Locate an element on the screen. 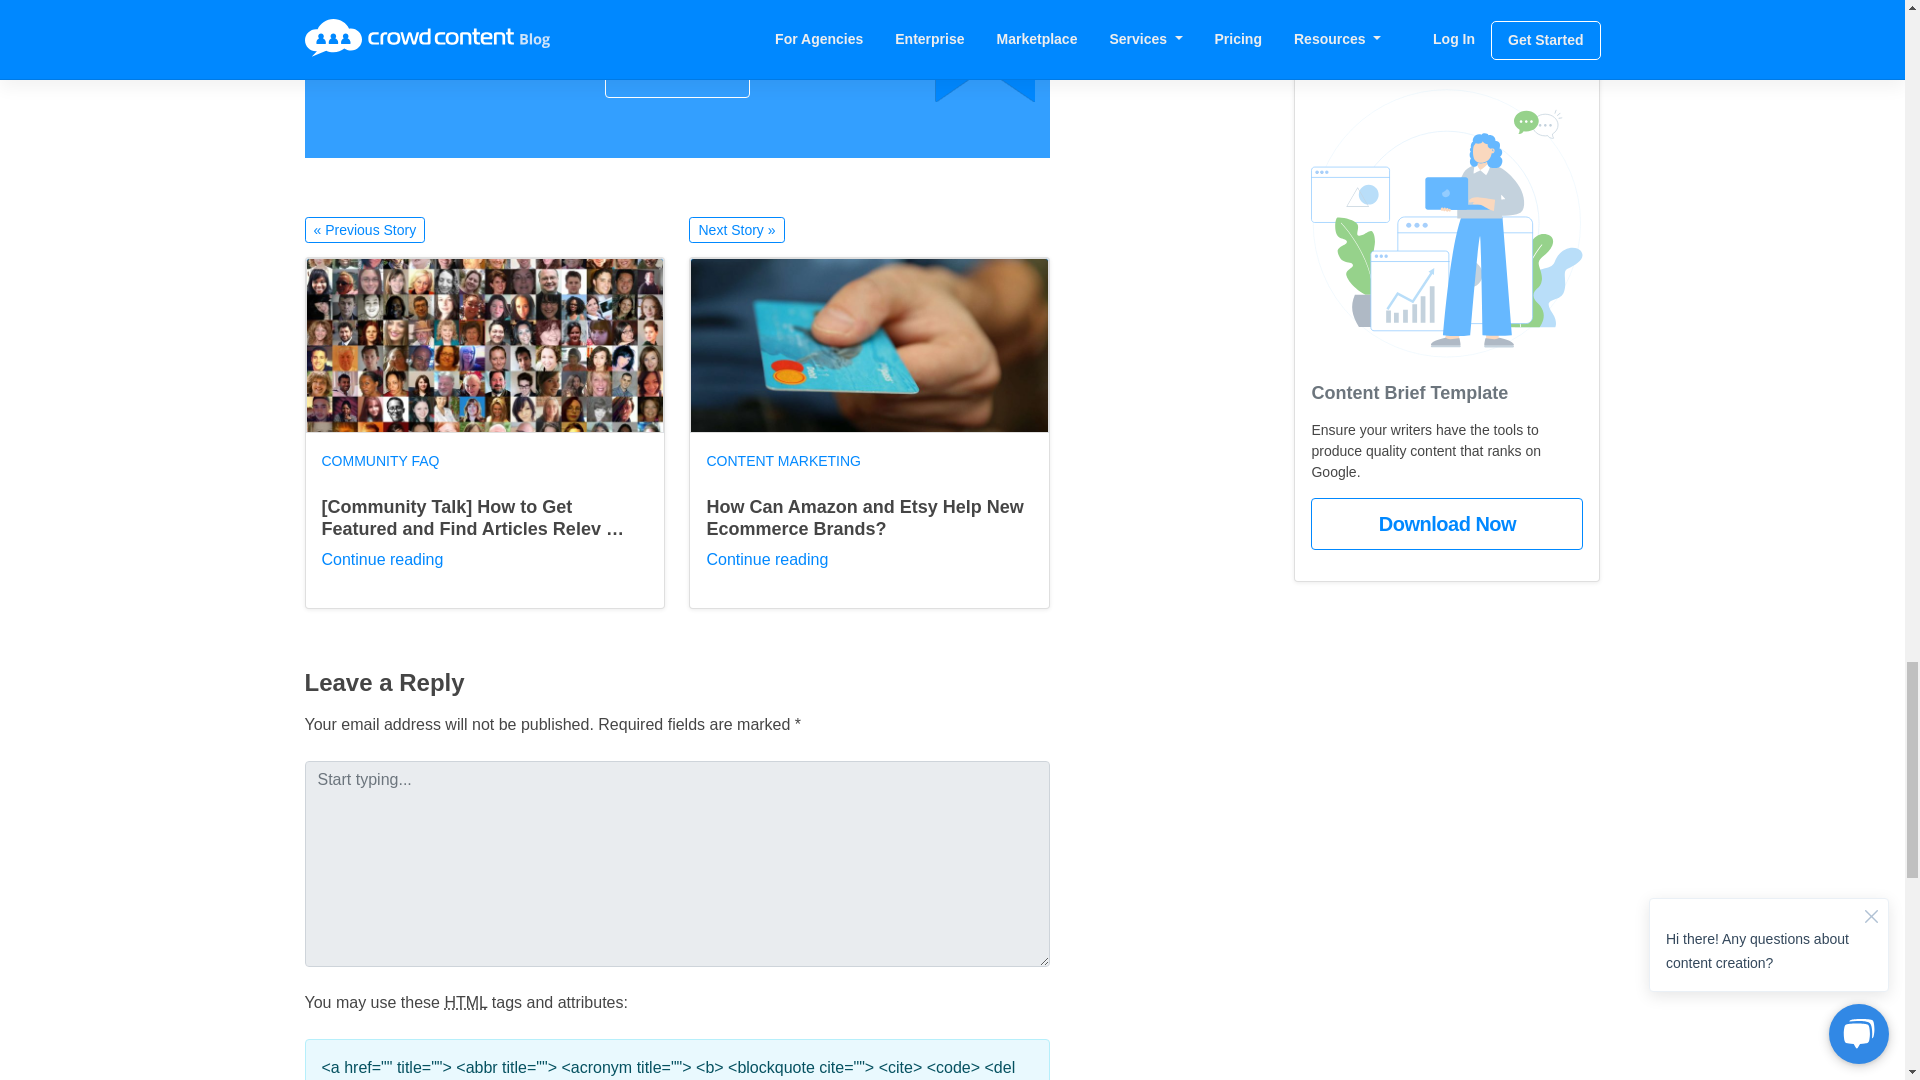  Learn more is located at coordinates (677, 72).